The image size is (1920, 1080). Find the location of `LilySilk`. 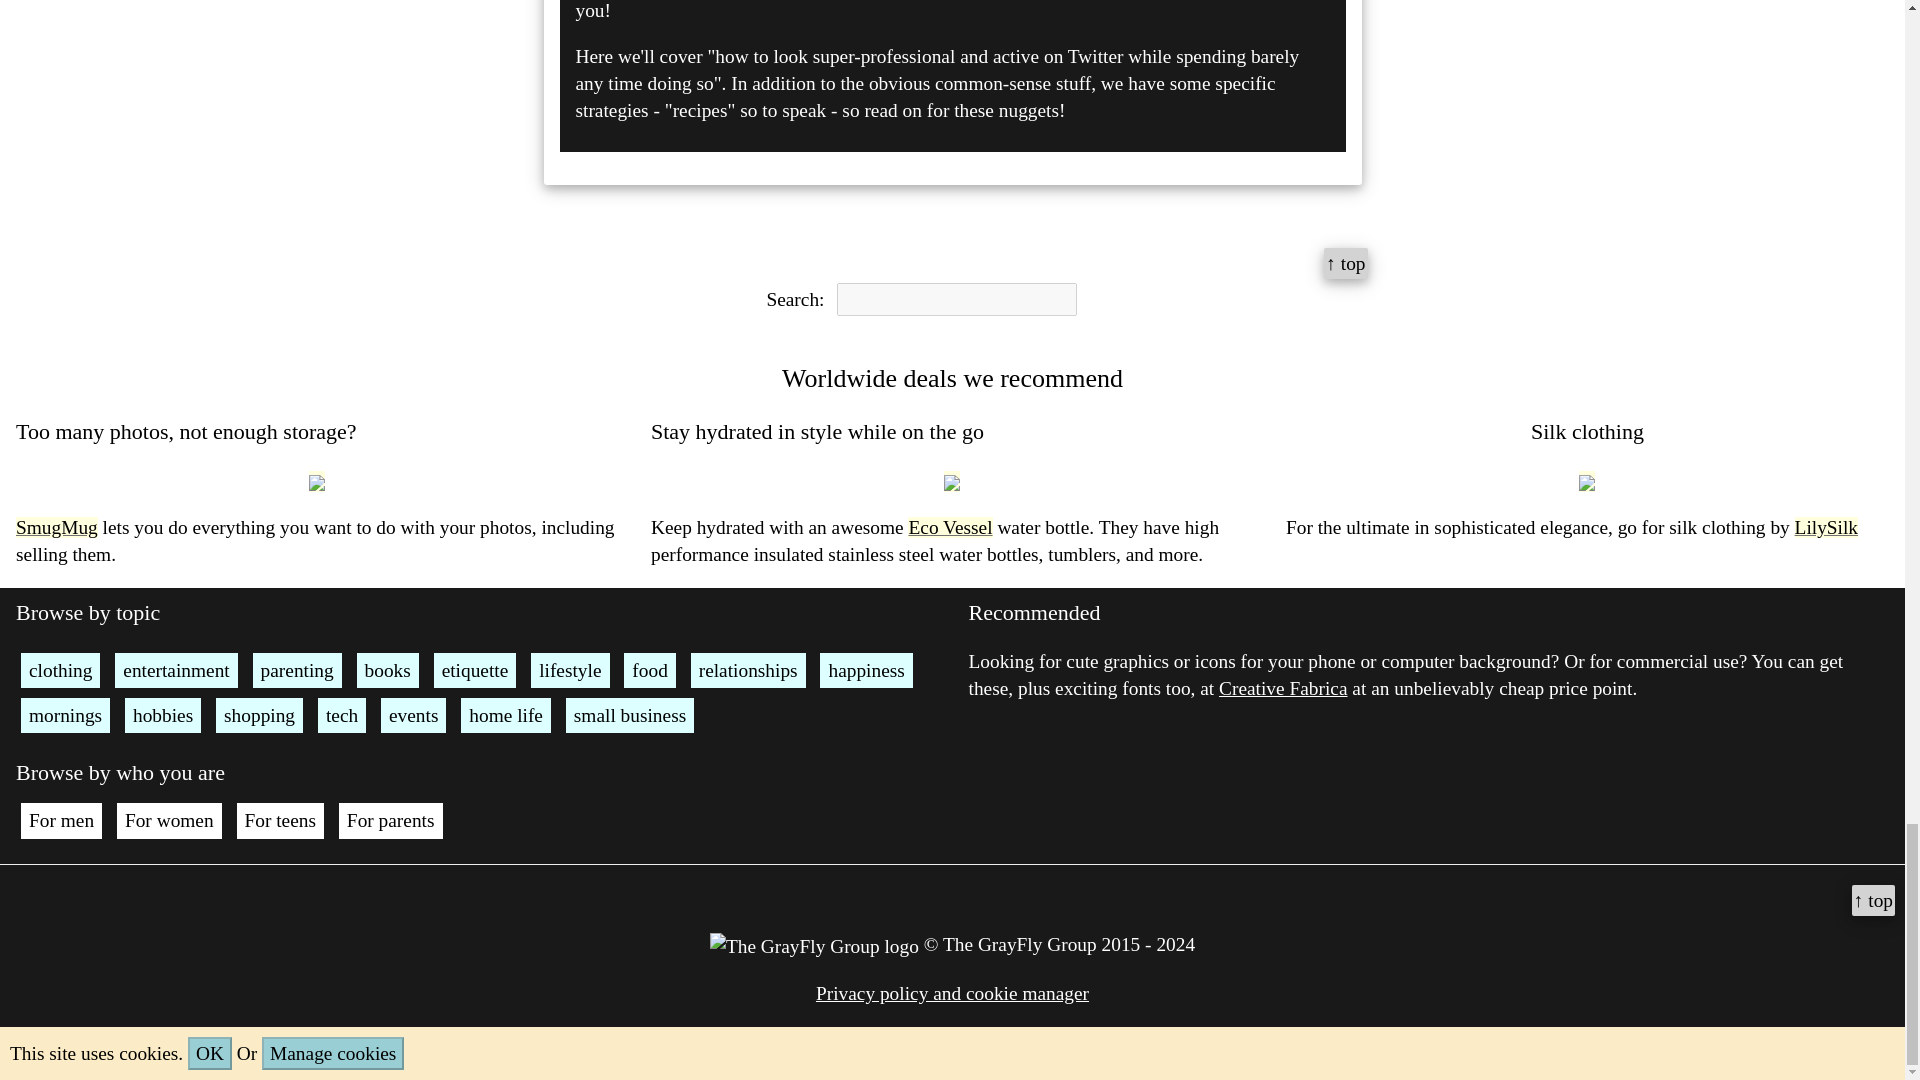

LilySilk is located at coordinates (1826, 527).